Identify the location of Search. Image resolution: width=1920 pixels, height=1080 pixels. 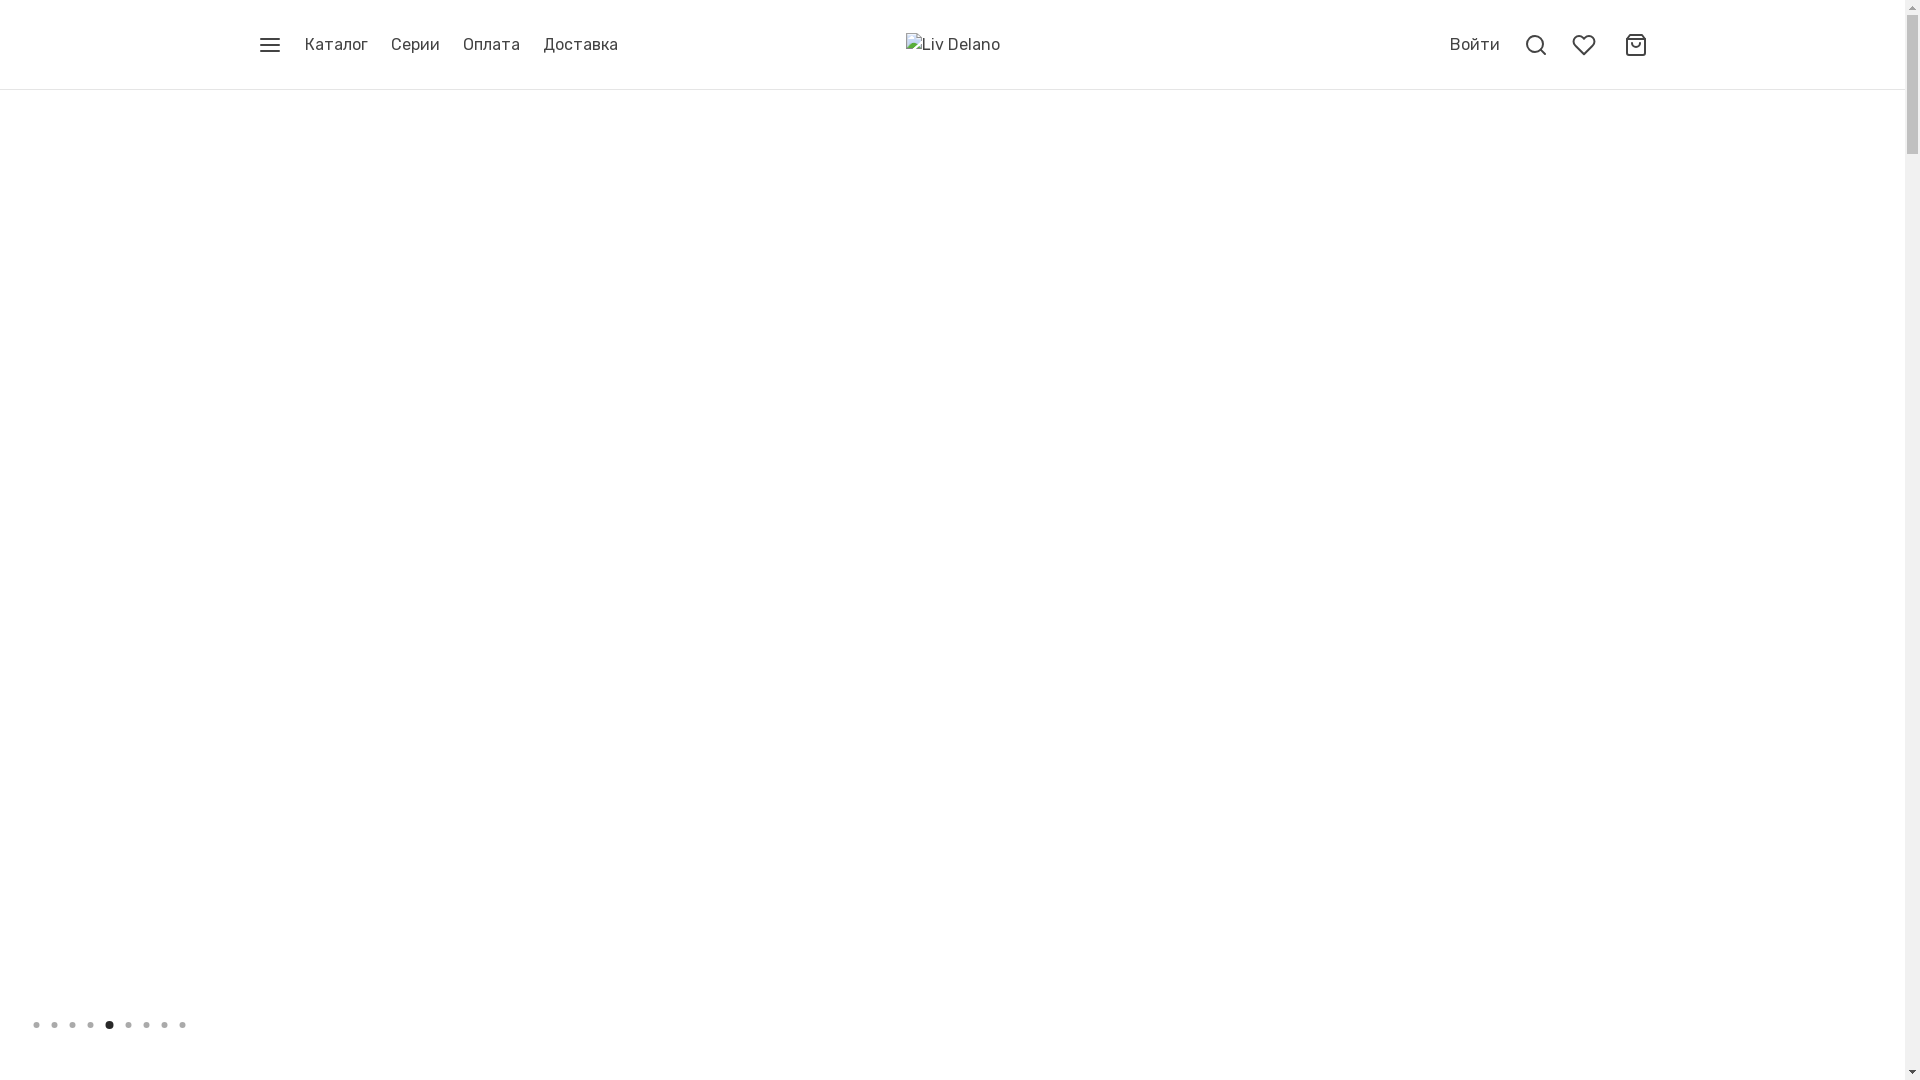
(20, 16).